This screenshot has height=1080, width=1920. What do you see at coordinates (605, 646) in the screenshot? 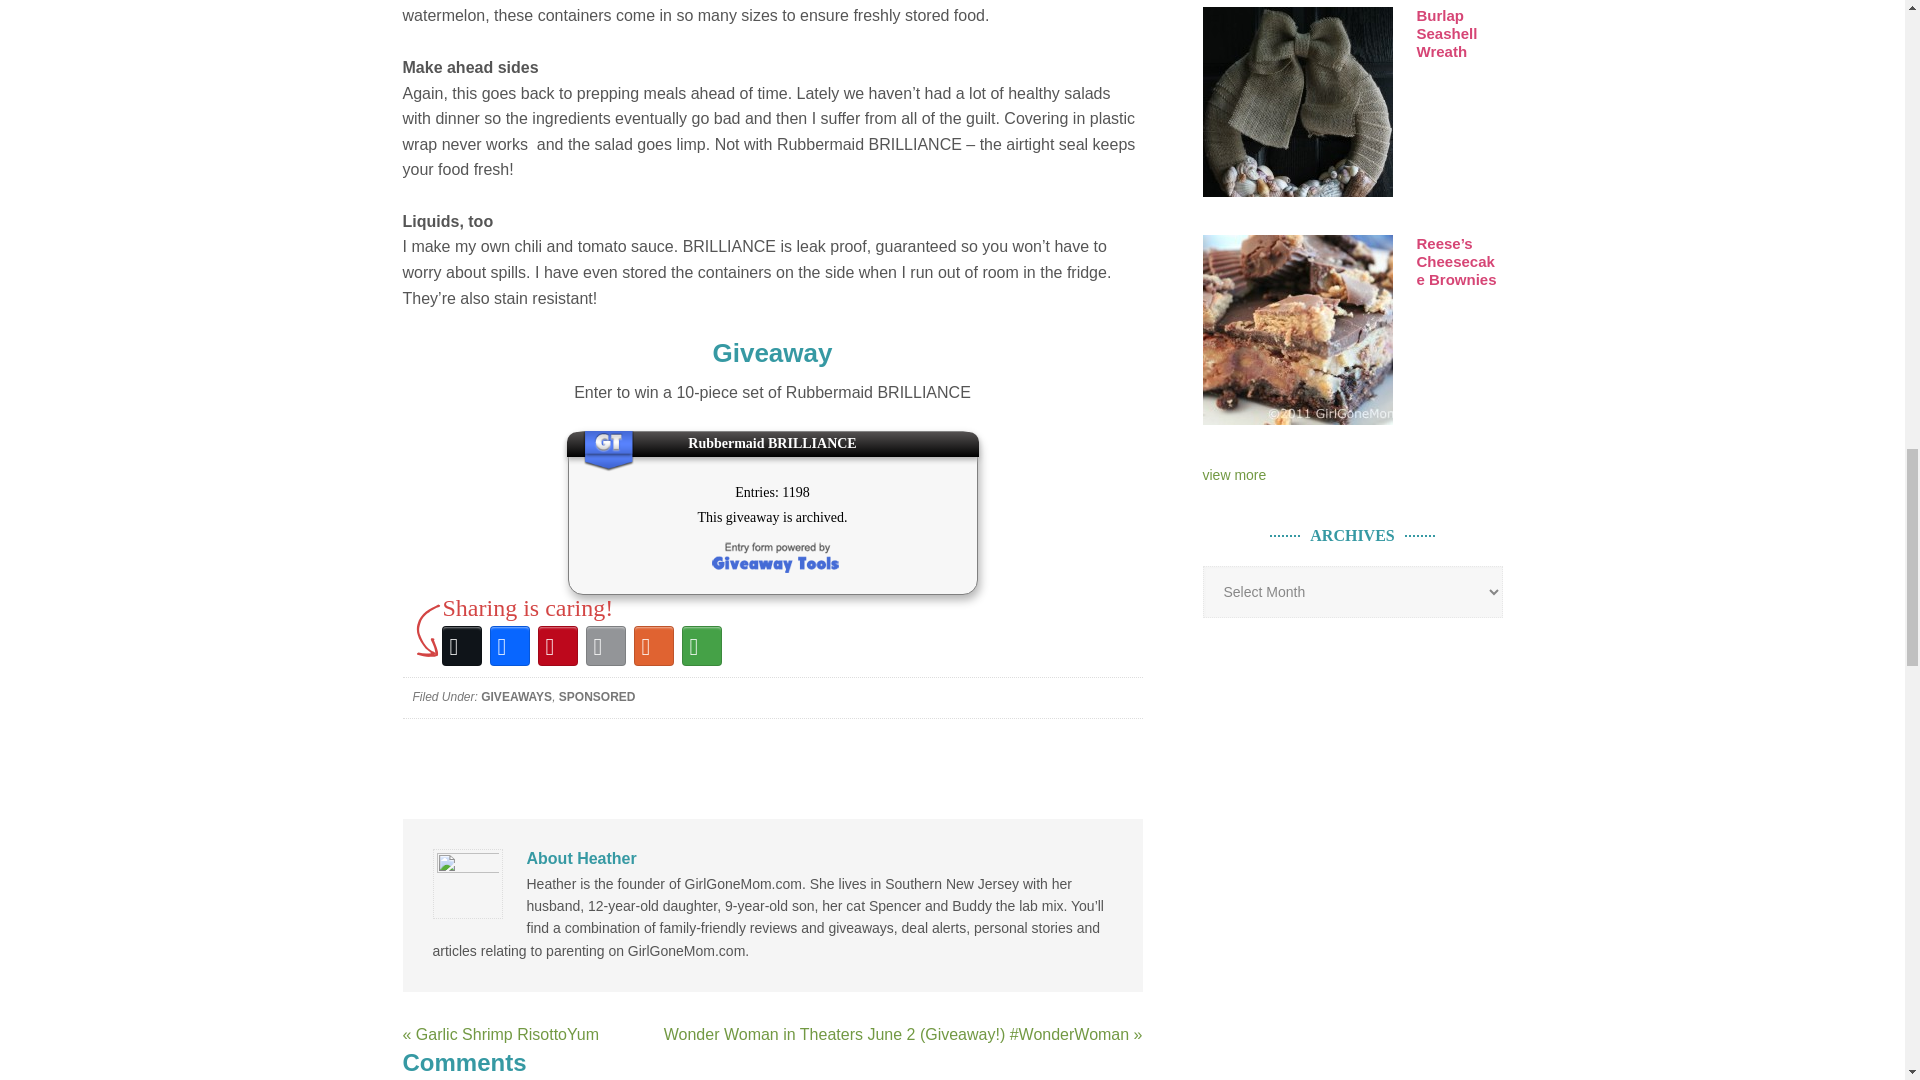
I see `Email This` at bounding box center [605, 646].